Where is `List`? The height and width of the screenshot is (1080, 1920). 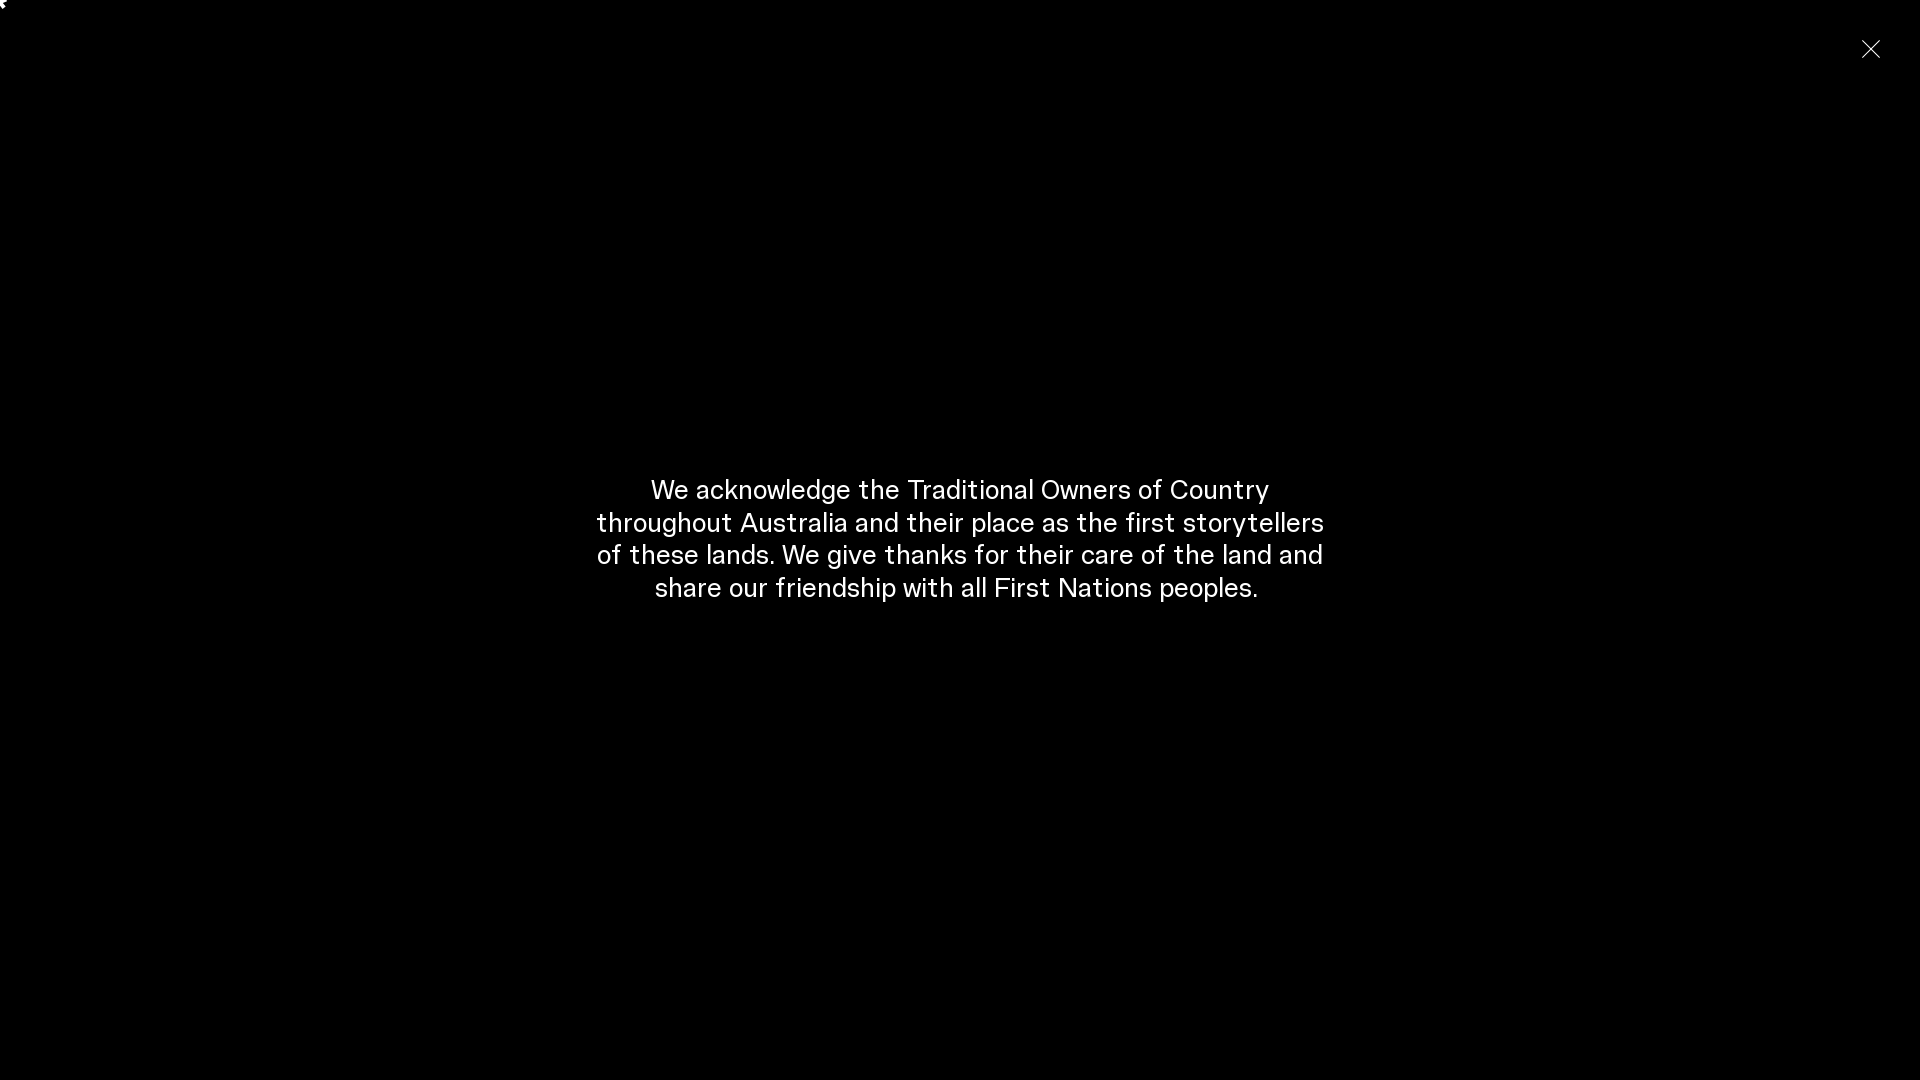
List is located at coordinates (53, 388).